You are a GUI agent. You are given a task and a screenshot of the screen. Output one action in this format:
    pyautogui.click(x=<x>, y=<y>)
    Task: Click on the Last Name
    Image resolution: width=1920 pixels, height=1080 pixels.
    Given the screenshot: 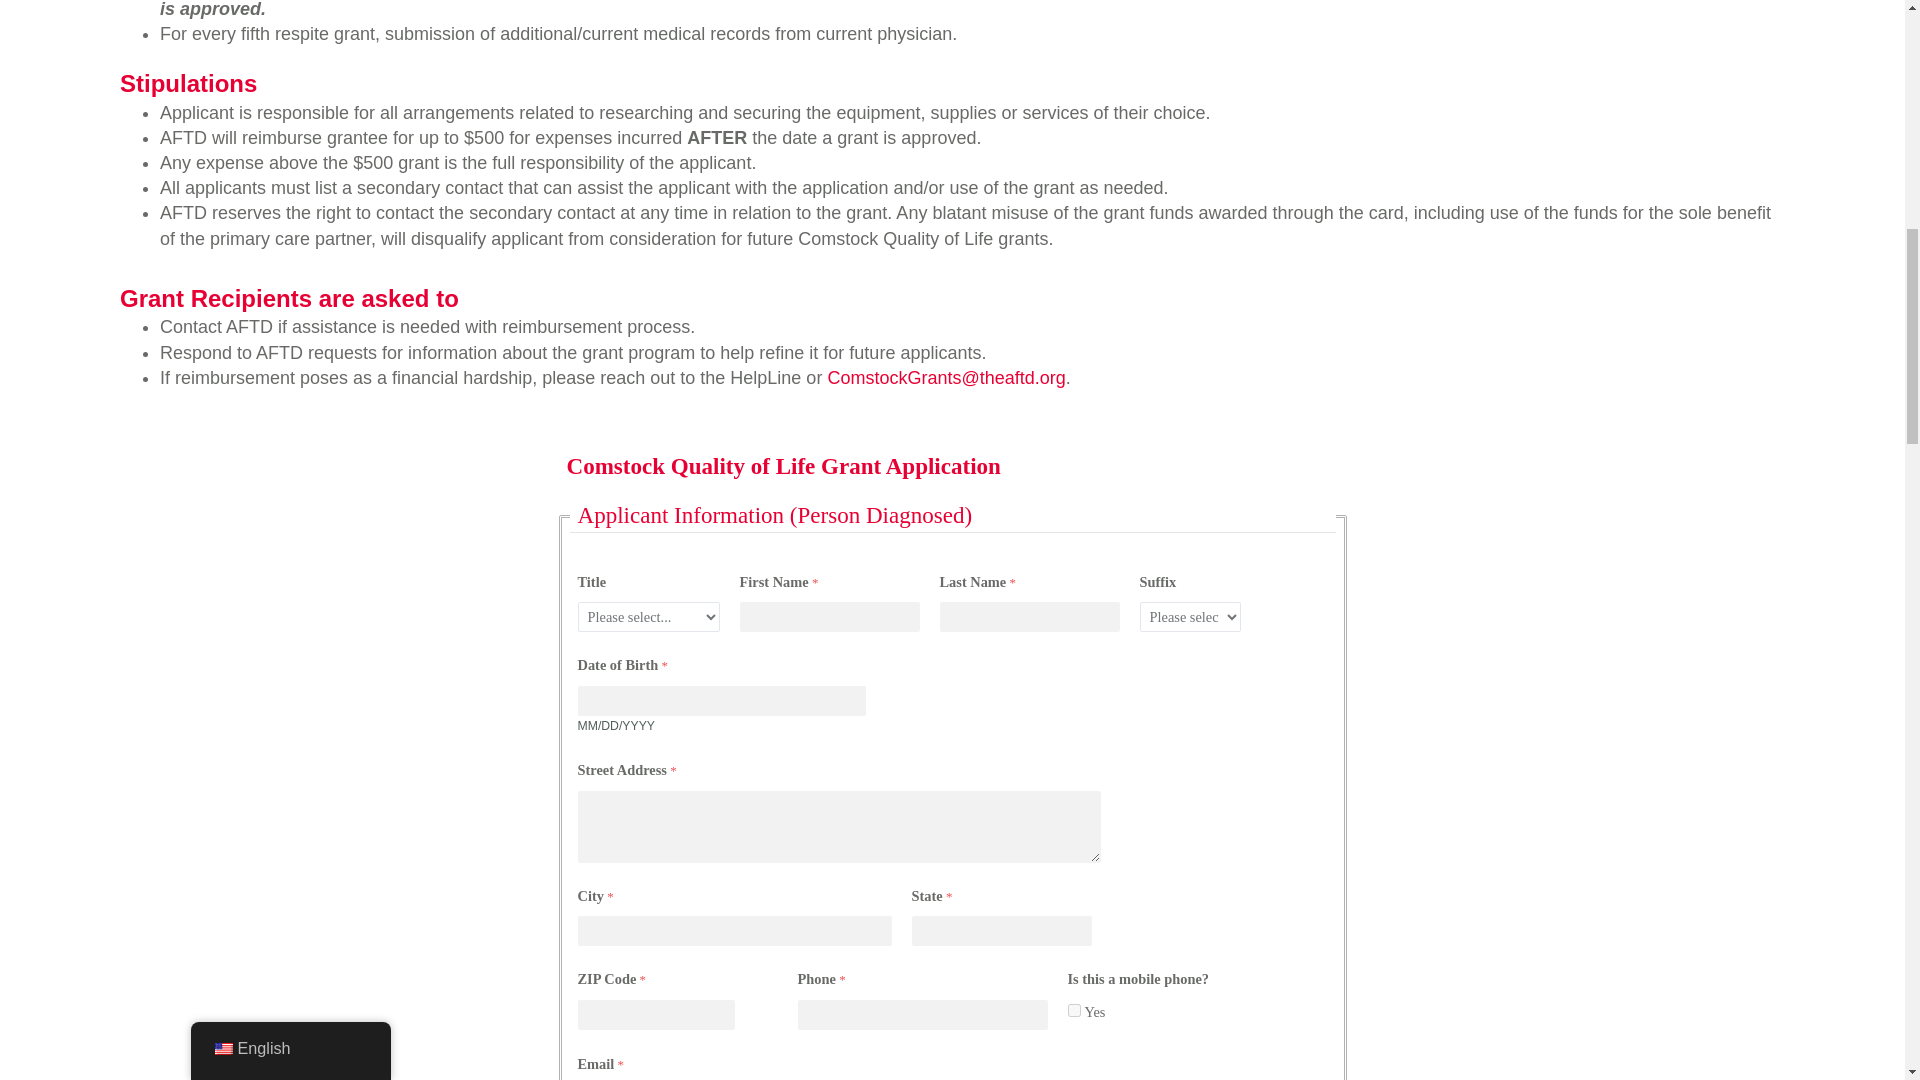 What is the action you would take?
    pyautogui.click(x=1030, y=616)
    